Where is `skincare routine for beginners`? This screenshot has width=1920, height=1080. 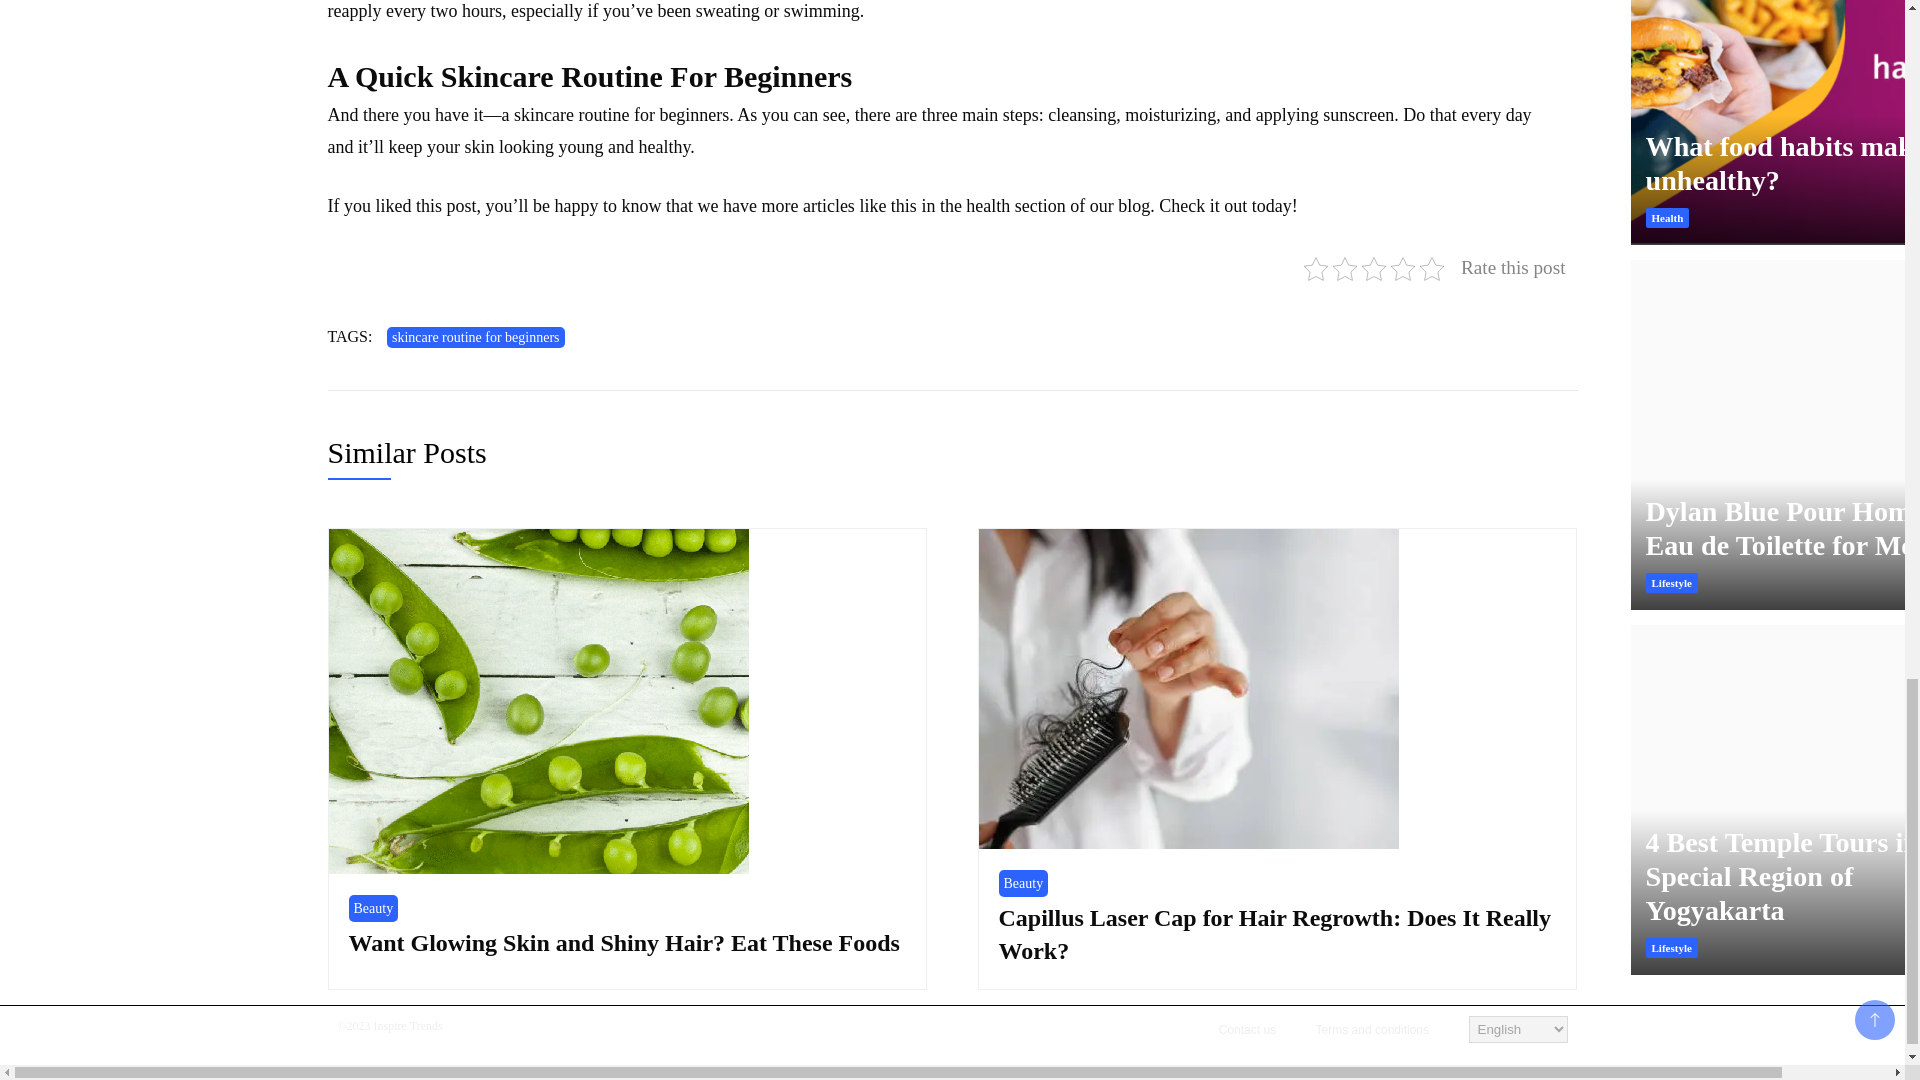
skincare routine for beginners is located at coordinates (476, 337).